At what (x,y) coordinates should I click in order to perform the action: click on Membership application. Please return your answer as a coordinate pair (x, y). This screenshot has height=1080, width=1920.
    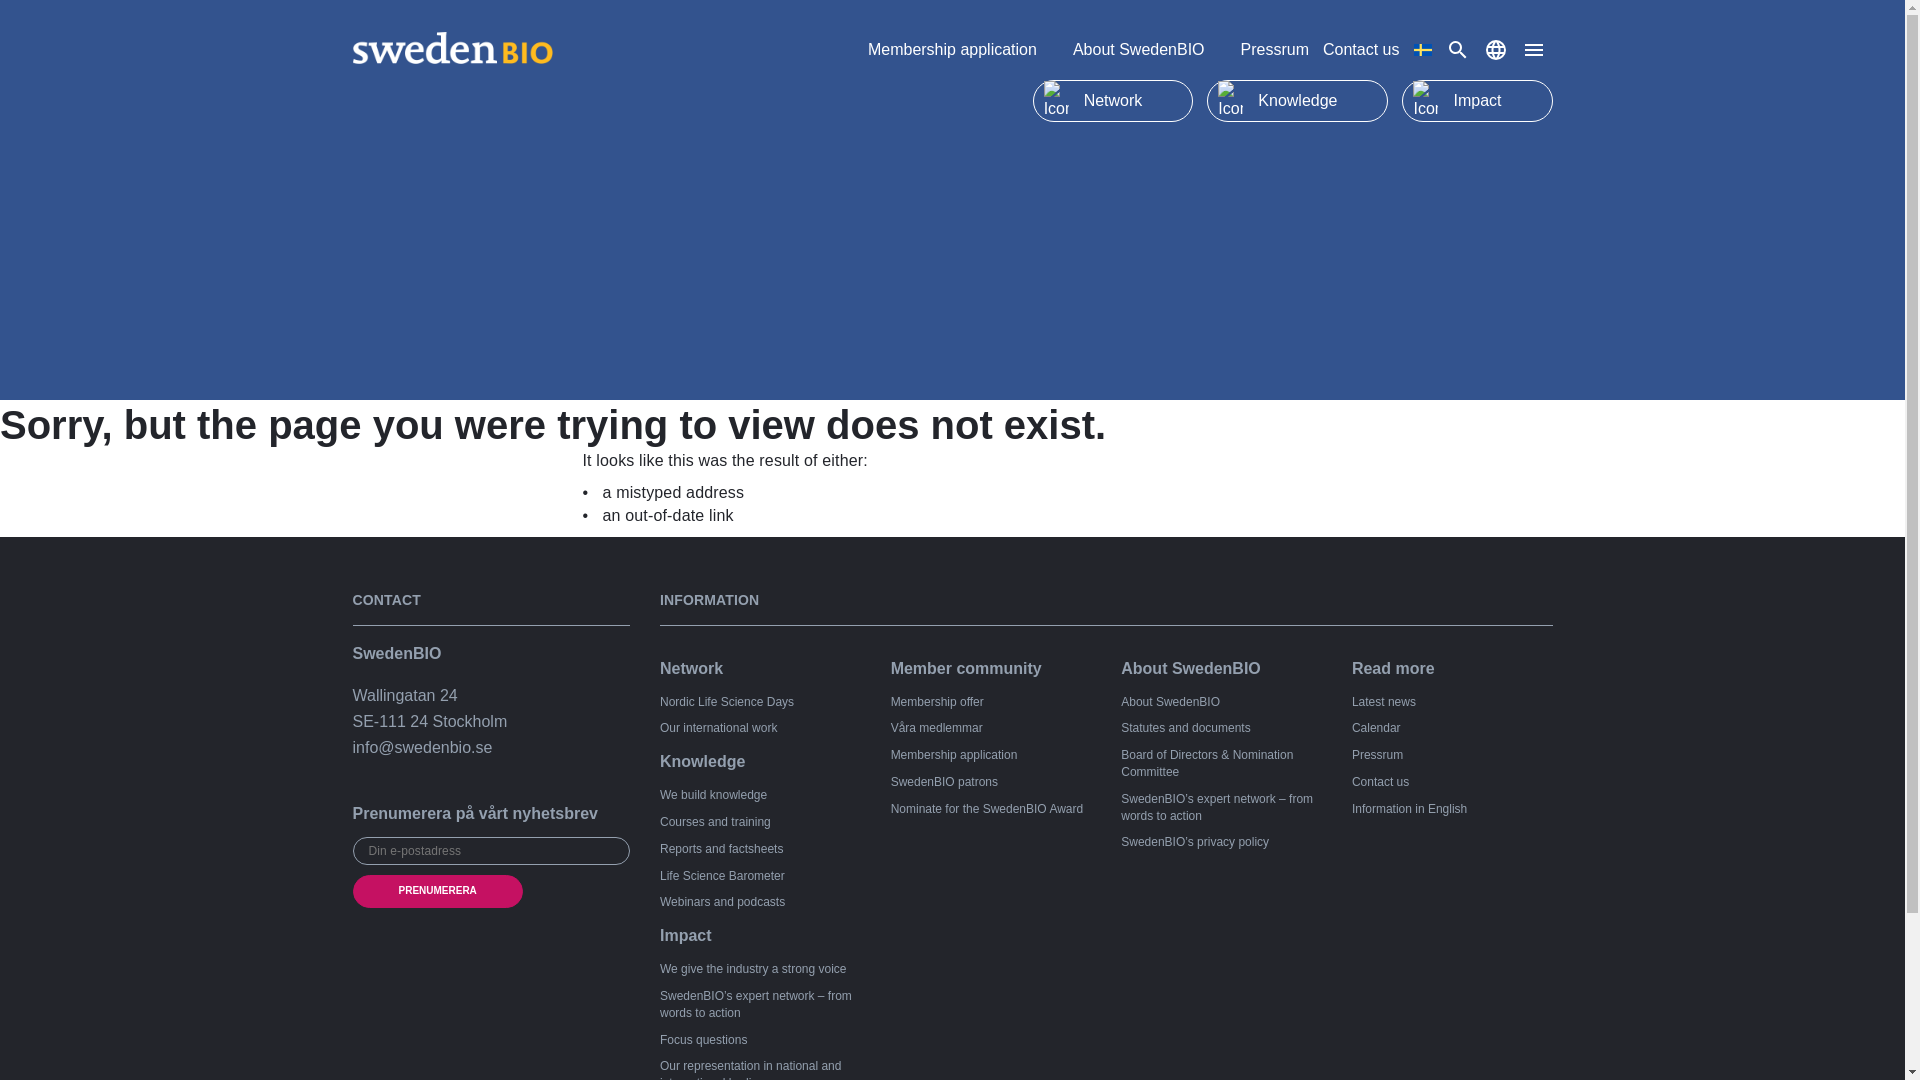
    Looking at the image, I should click on (963, 50).